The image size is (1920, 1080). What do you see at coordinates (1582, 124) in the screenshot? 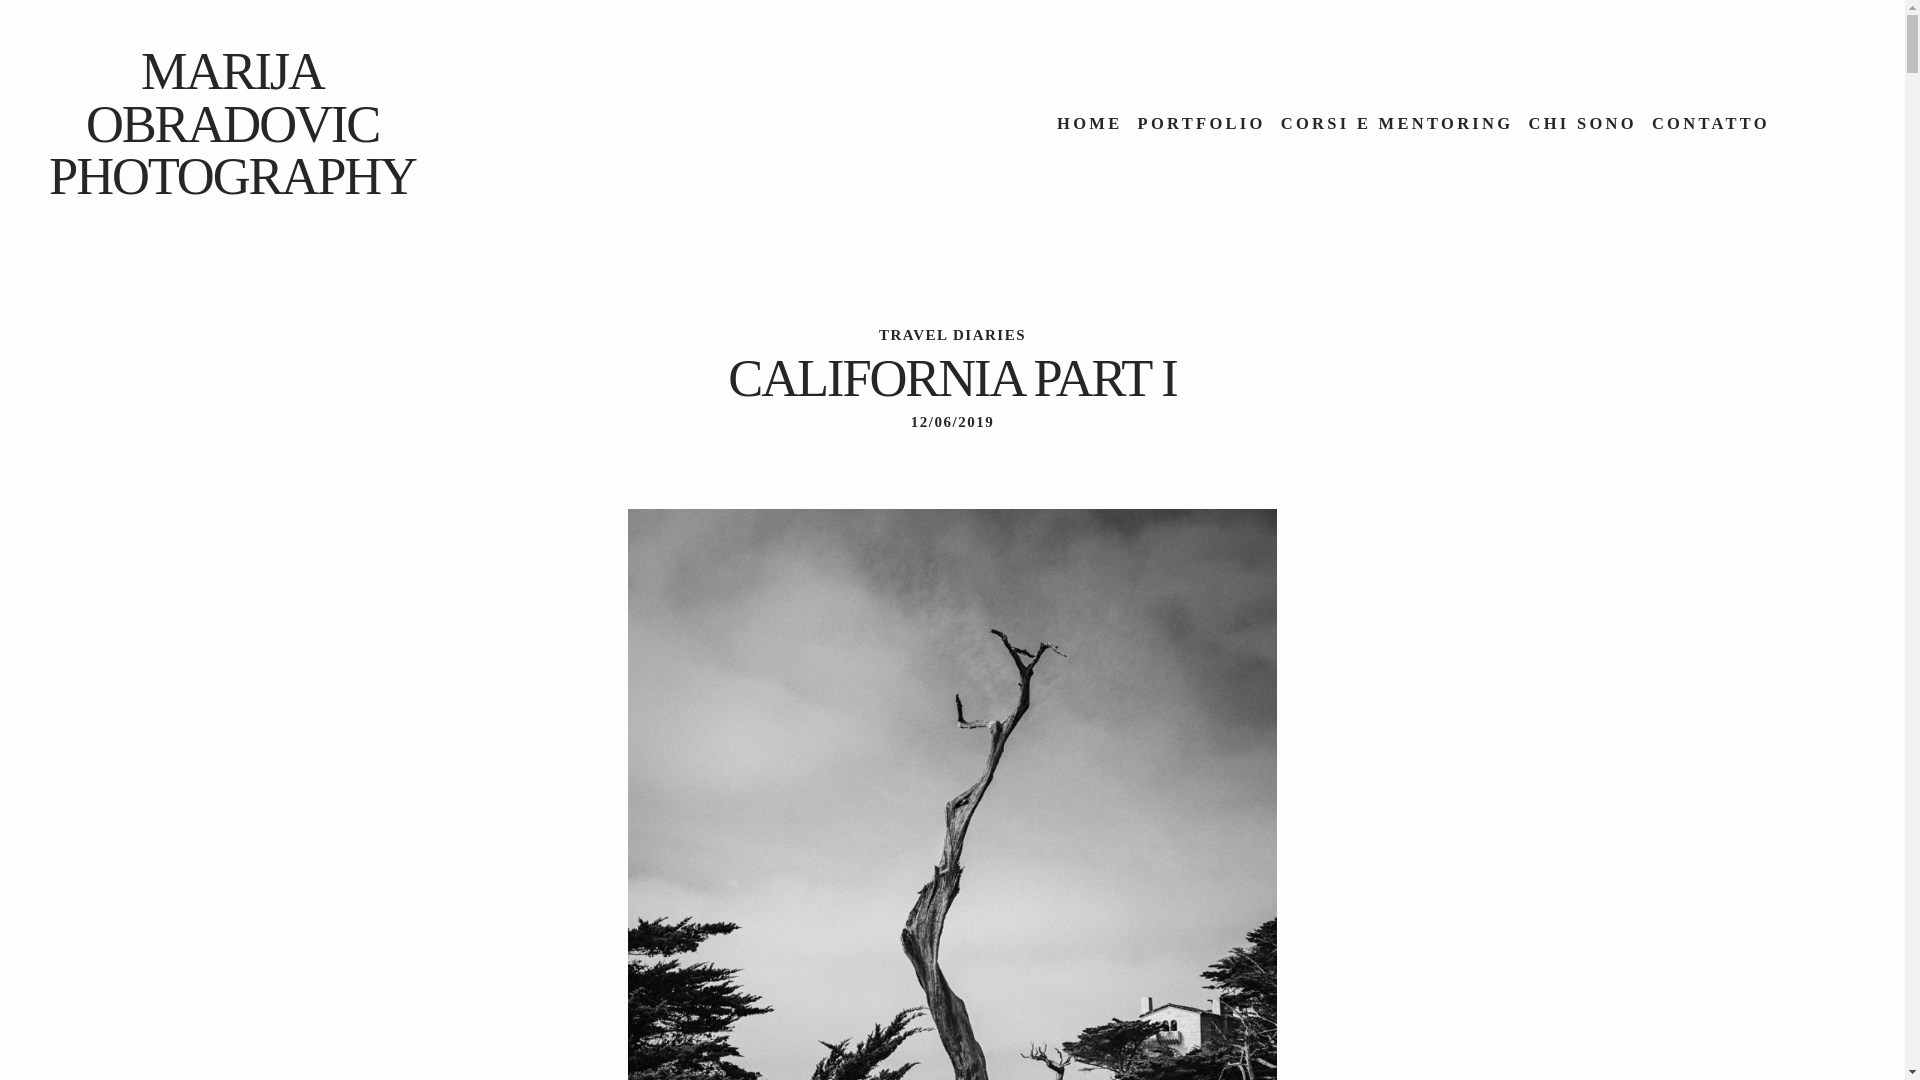
I see `CHI SONO` at bounding box center [1582, 124].